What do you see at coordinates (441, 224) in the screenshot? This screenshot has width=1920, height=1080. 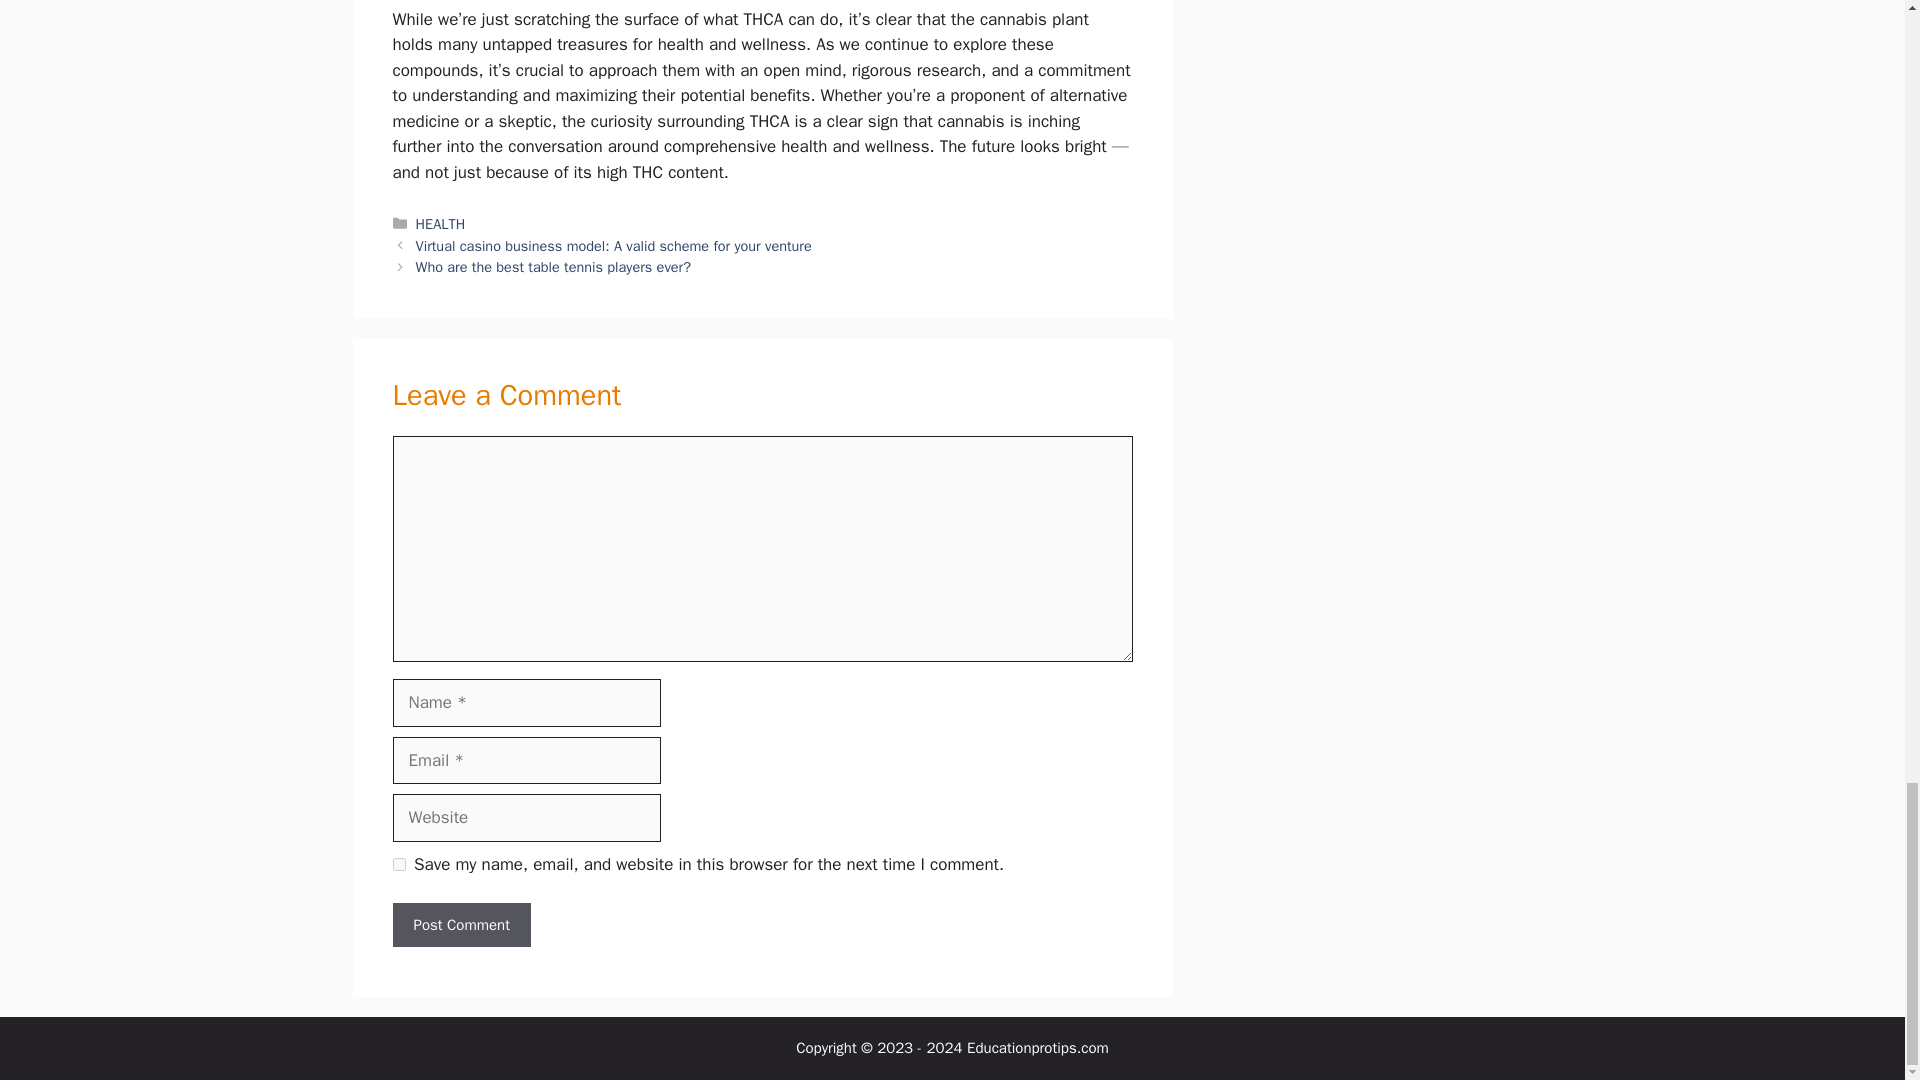 I see `HEALTH` at bounding box center [441, 224].